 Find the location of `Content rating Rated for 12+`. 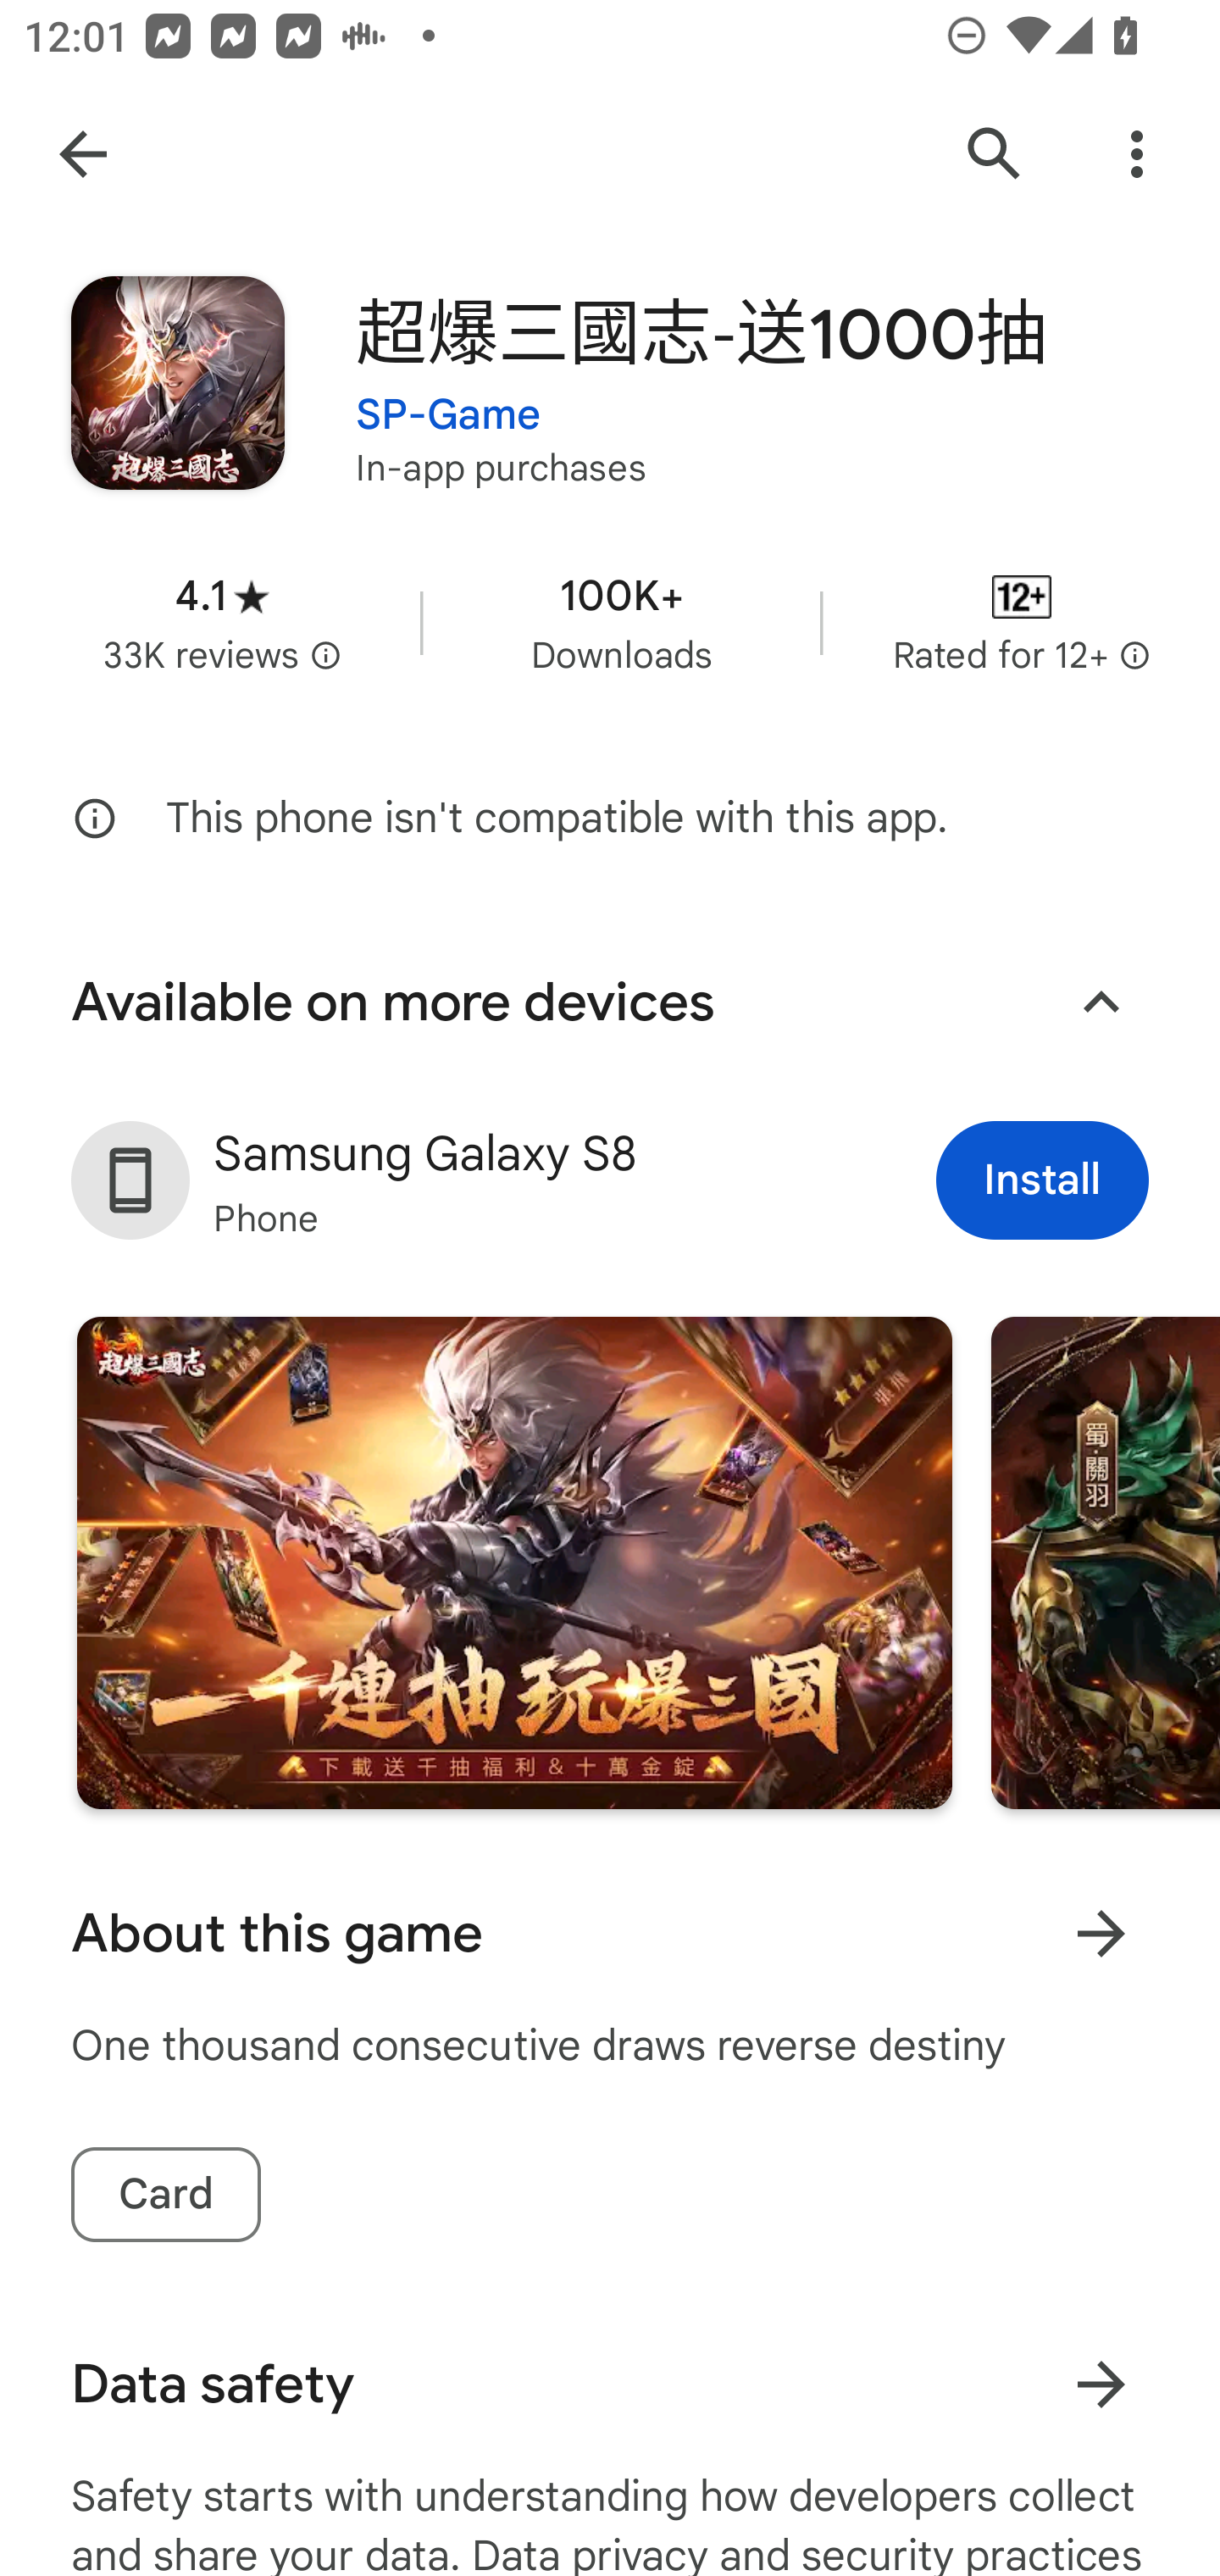

Content rating Rated for 12+ is located at coordinates (1022, 624).